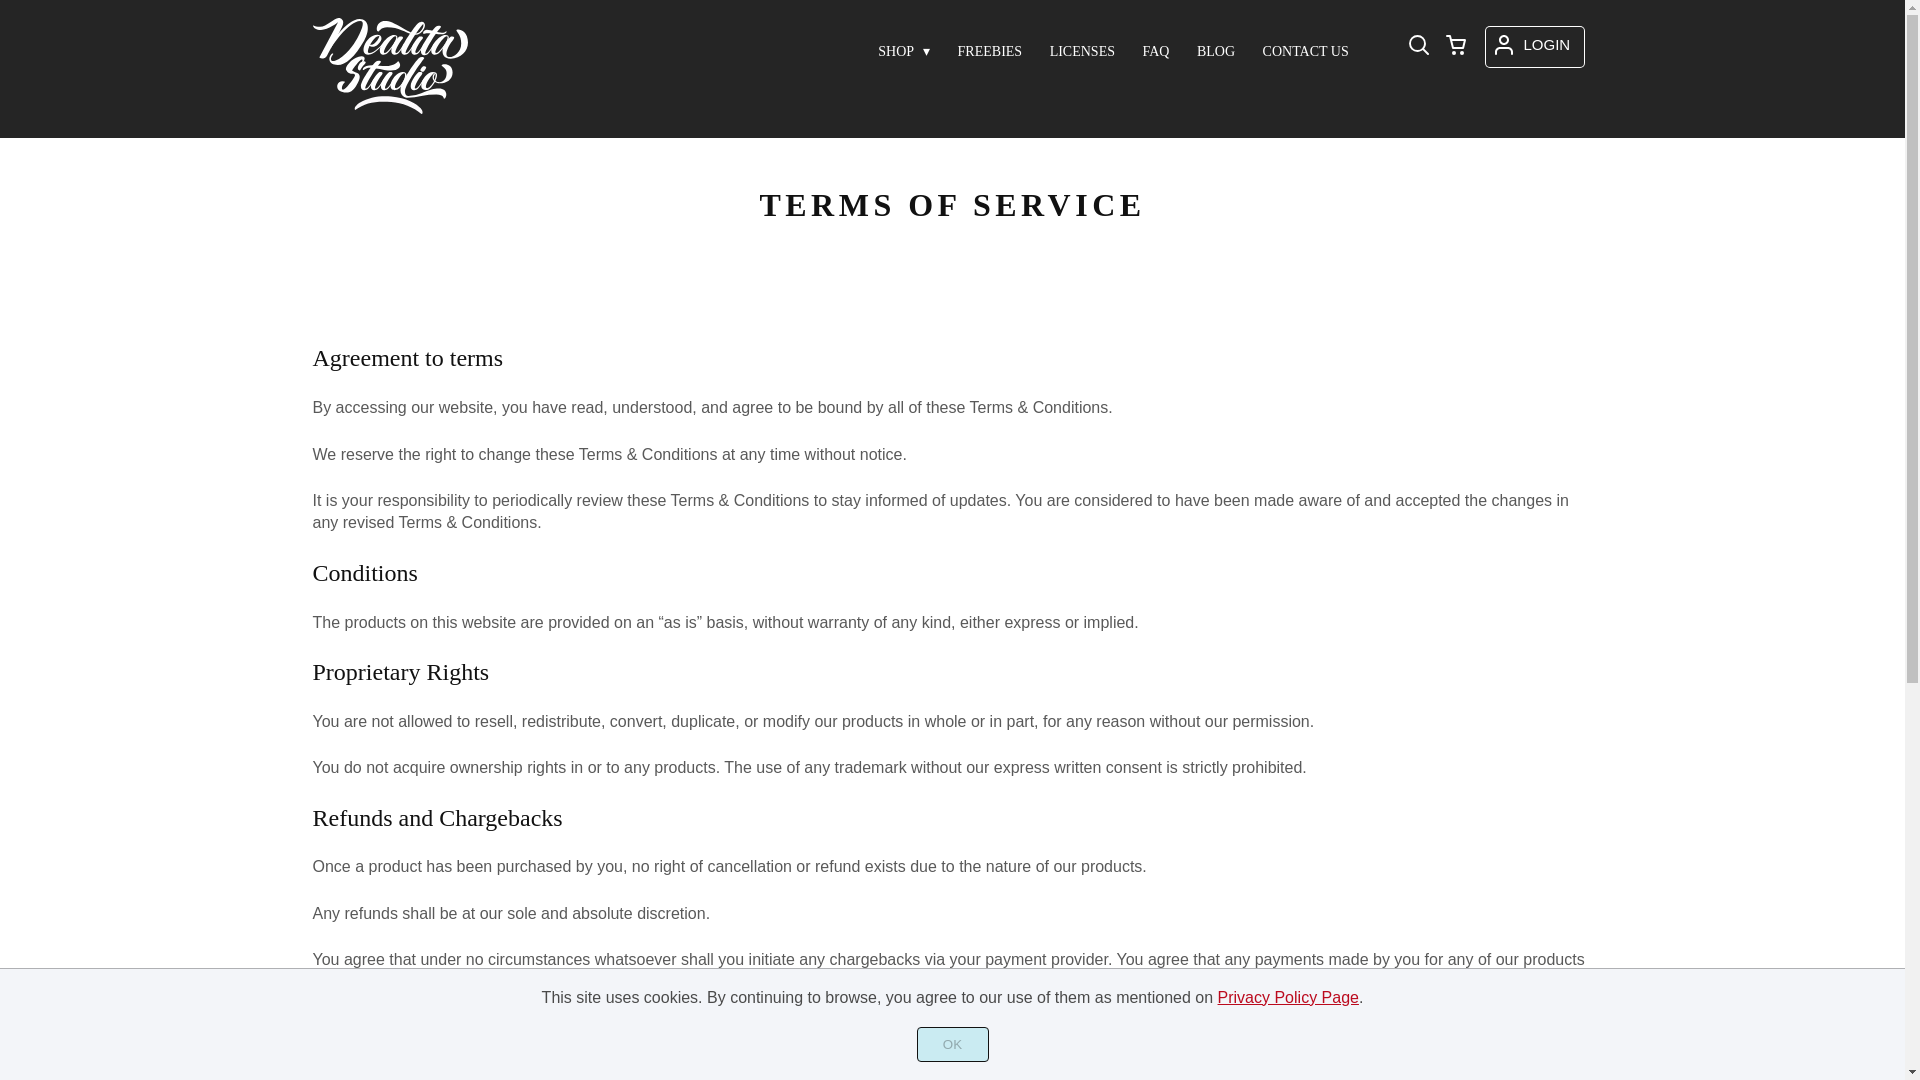 The width and height of the screenshot is (1920, 1080). I want to click on LICENSES, so click(1082, 52).